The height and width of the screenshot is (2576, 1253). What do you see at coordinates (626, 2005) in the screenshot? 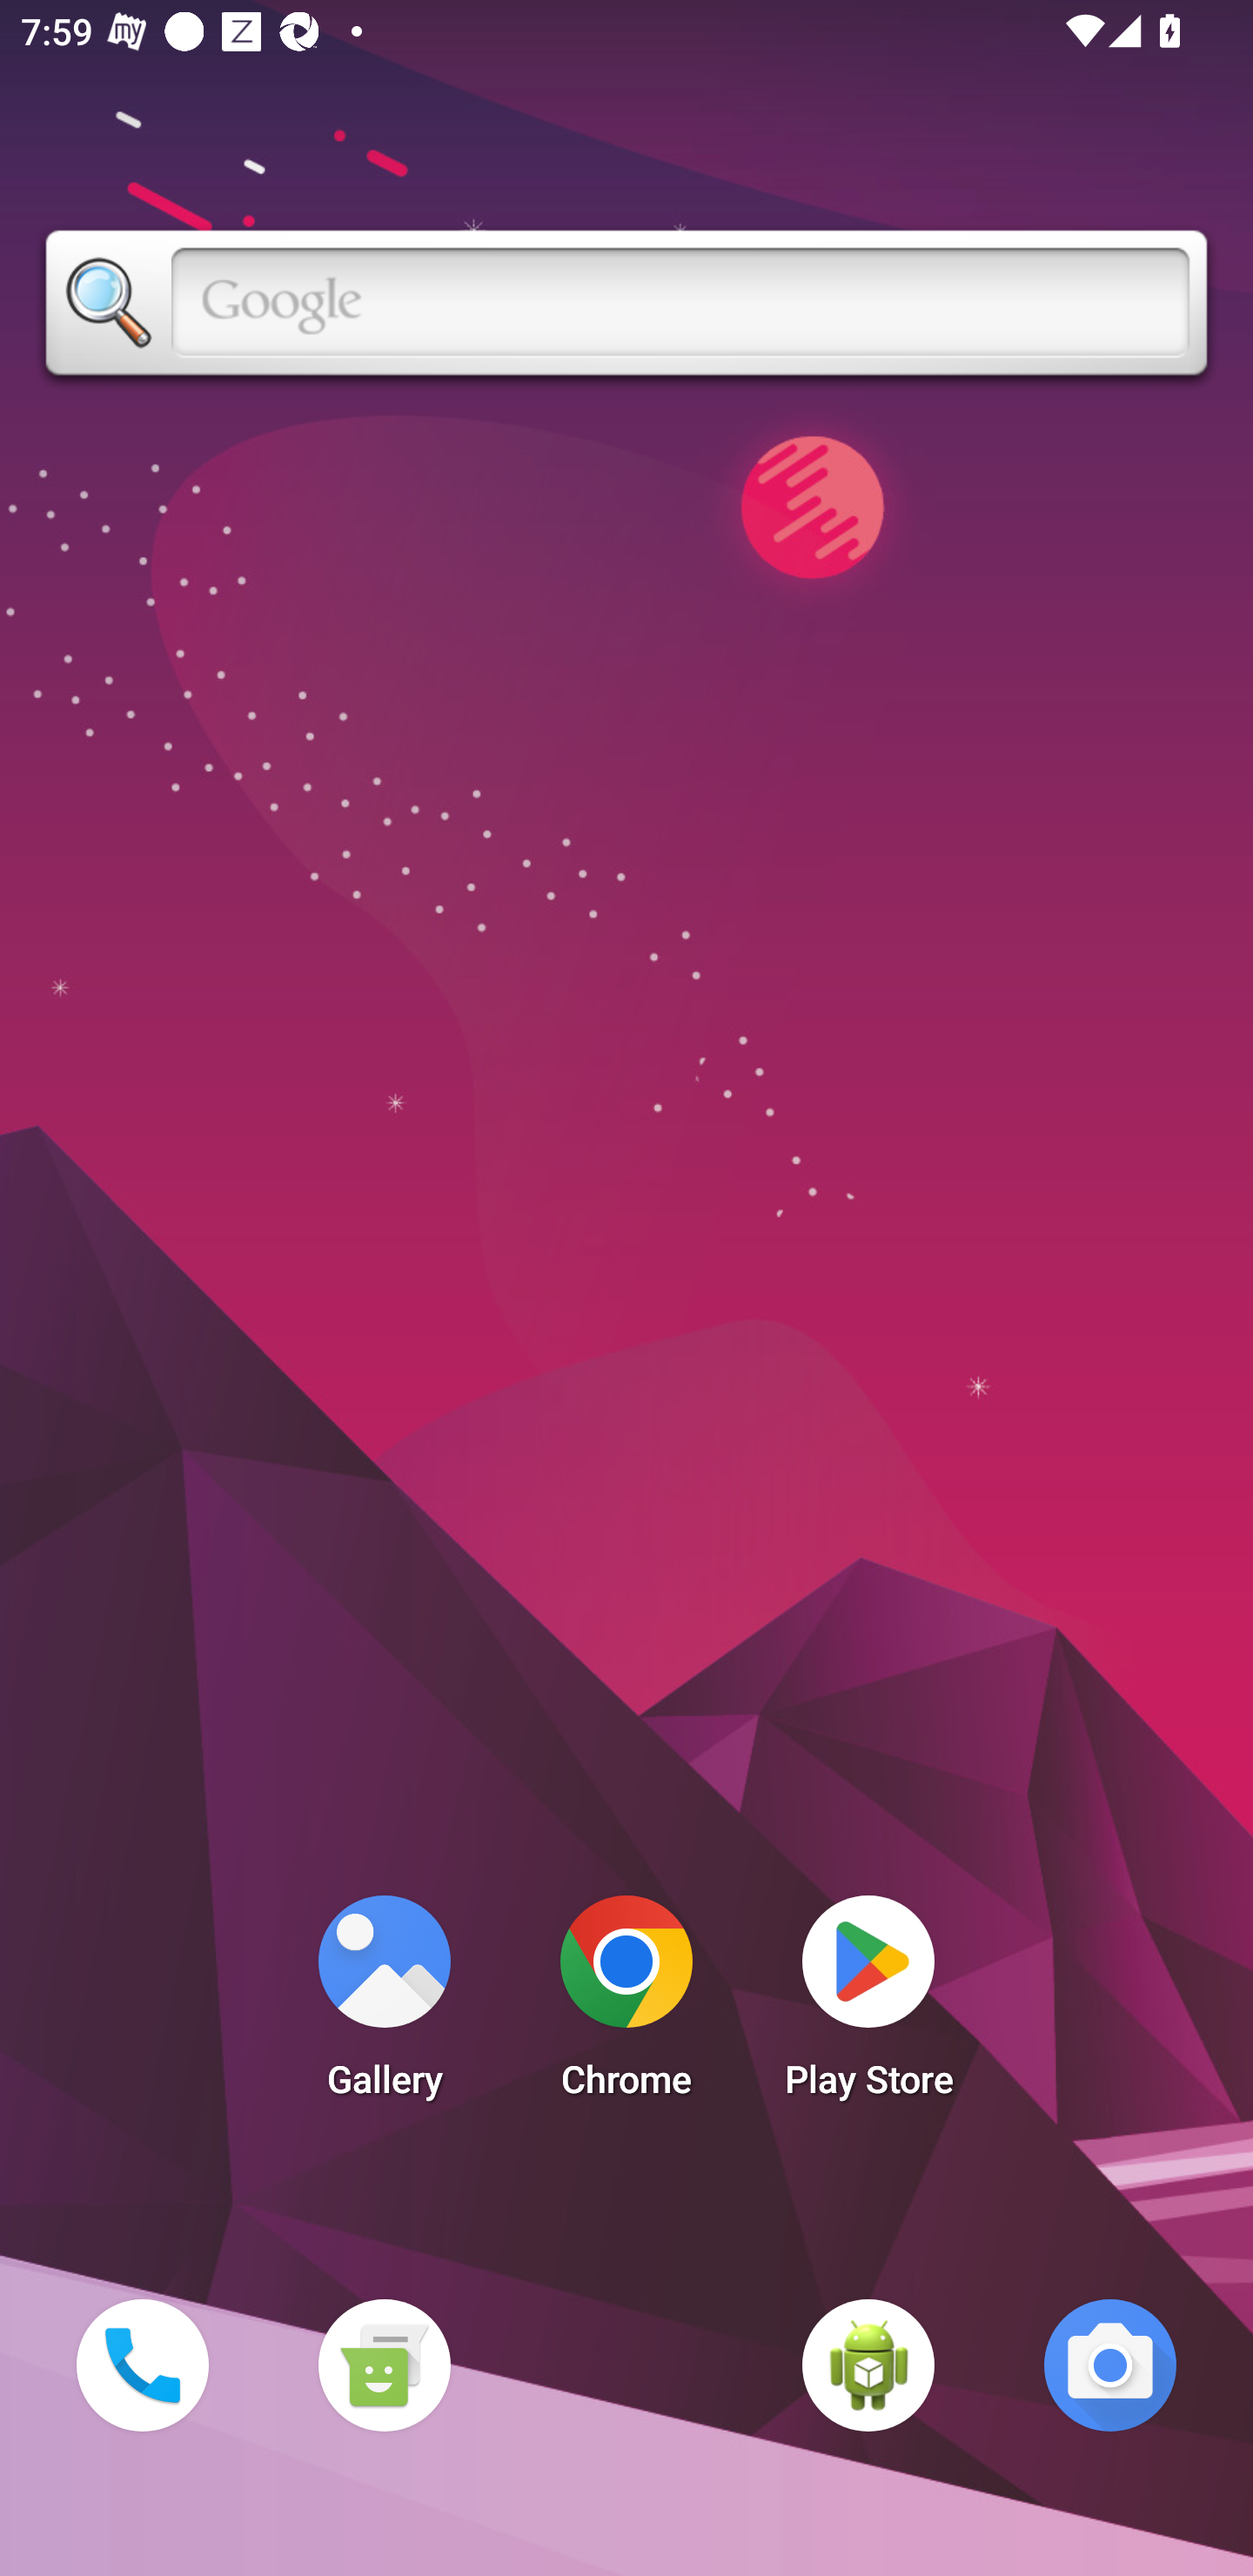
I see `Chrome` at bounding box center [626, 2005].